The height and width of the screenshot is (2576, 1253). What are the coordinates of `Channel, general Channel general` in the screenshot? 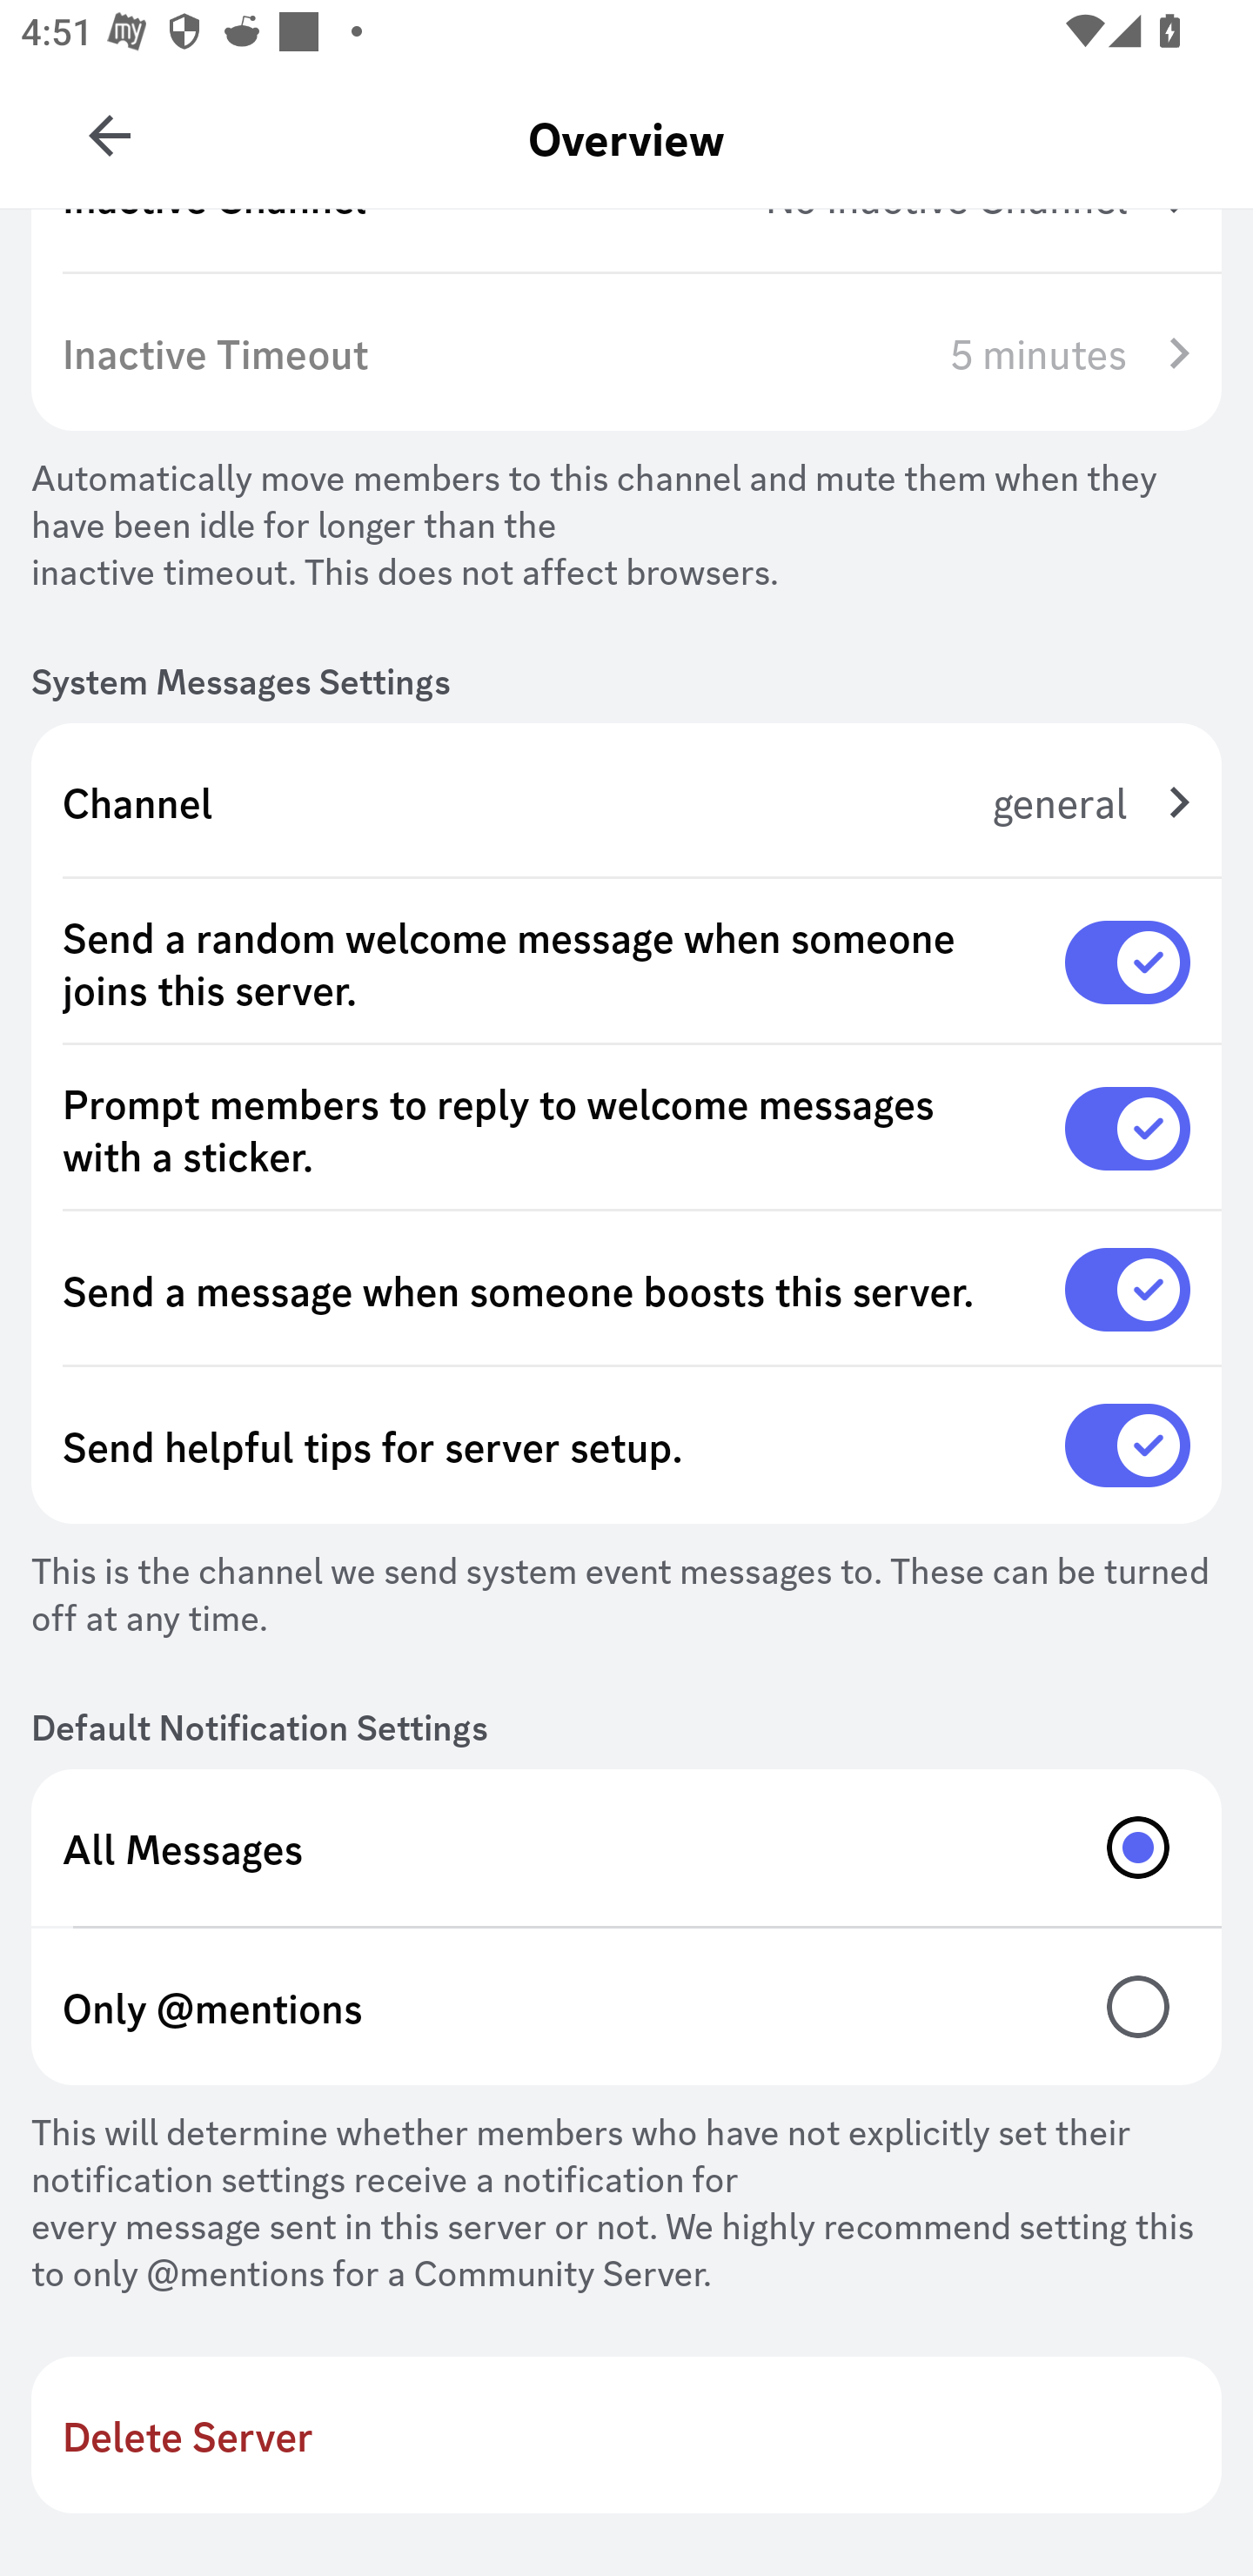 It's located at (626, 802).